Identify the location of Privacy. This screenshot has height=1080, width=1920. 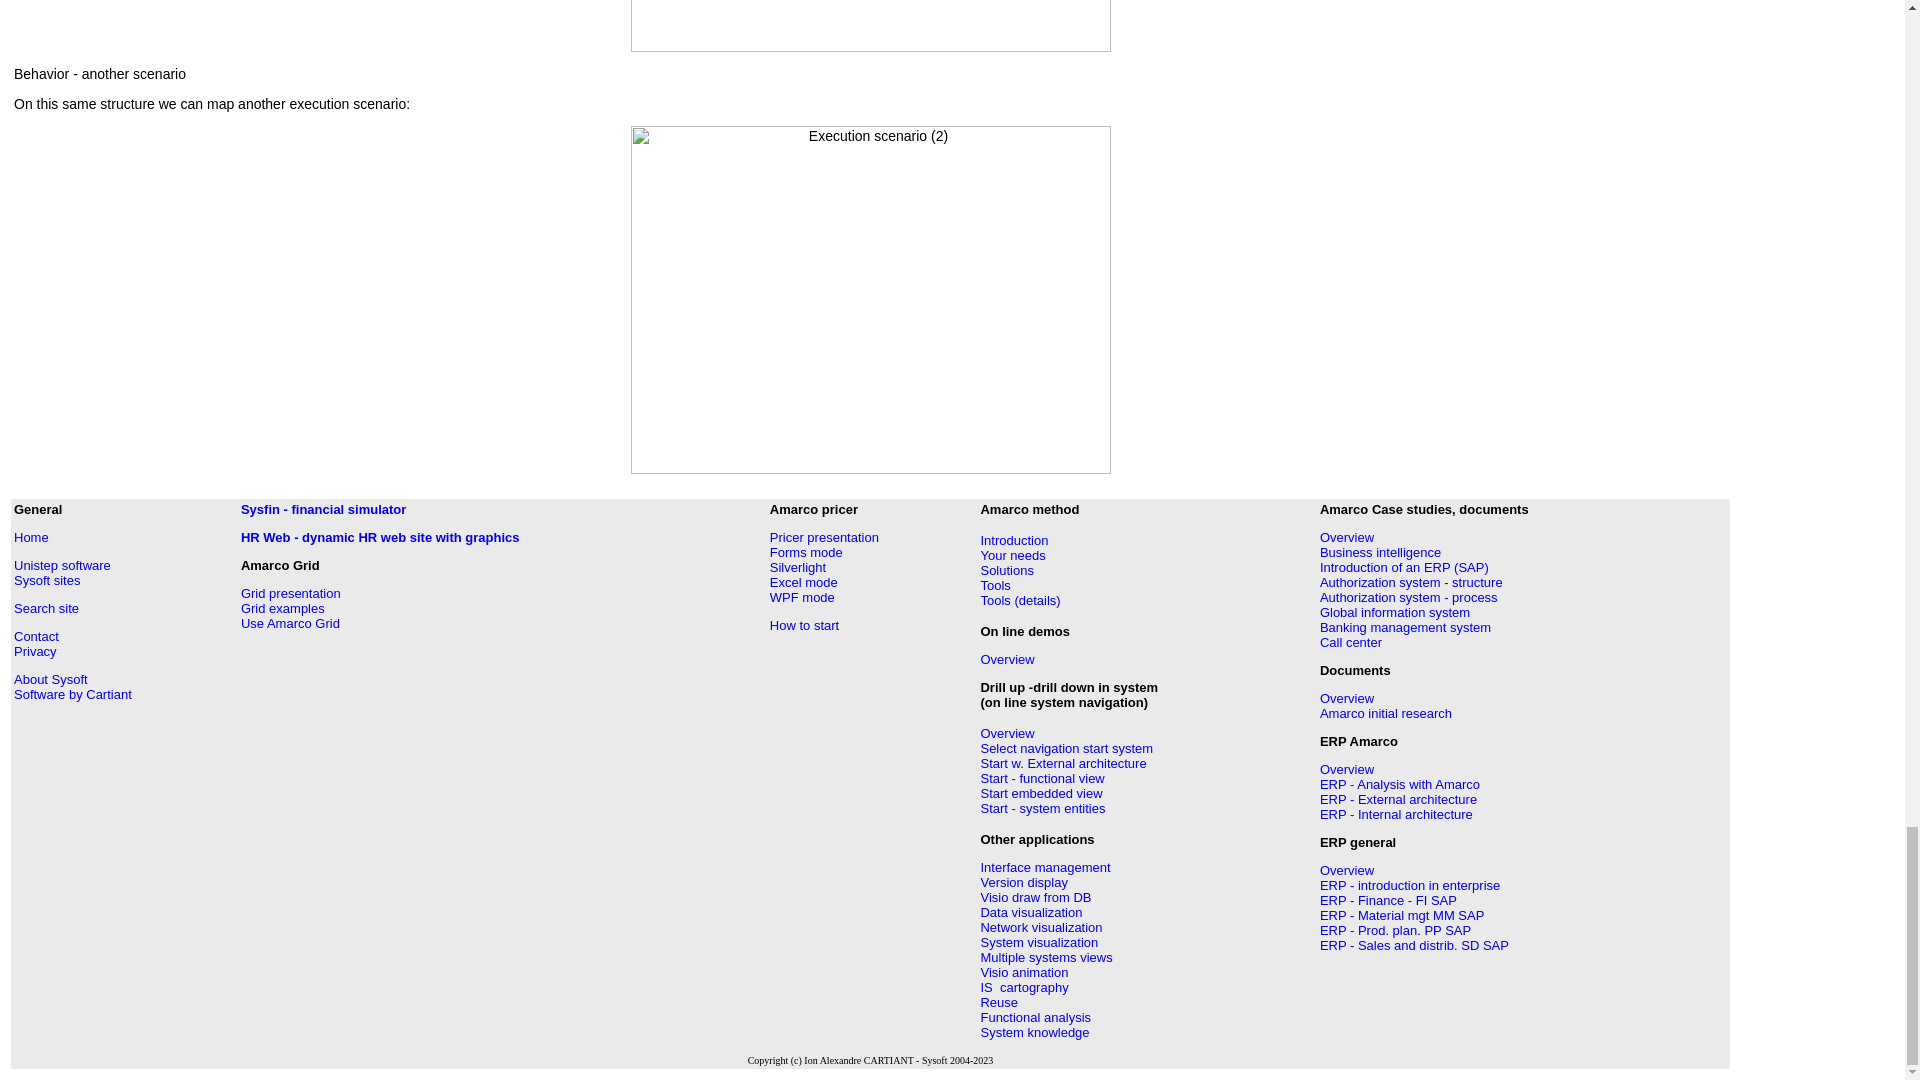
(35, 650).